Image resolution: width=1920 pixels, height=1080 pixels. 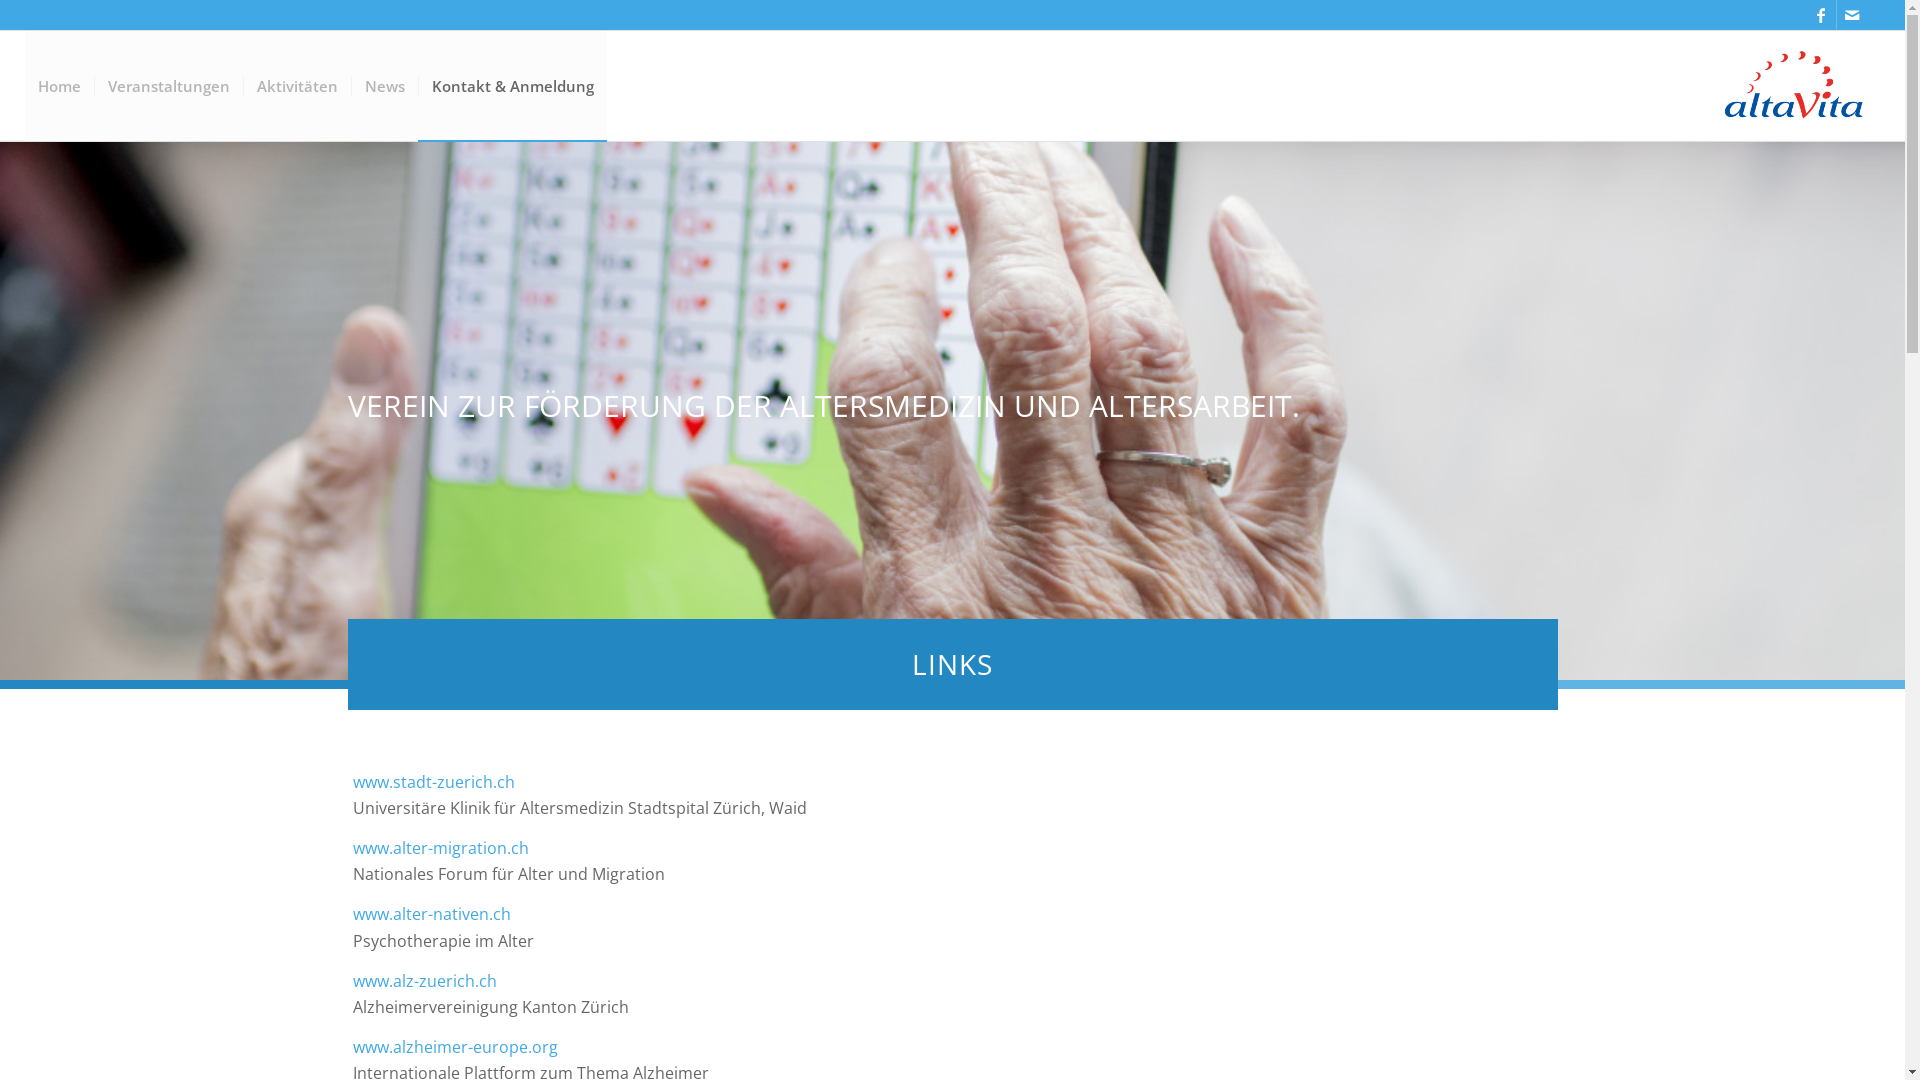 What do you see at coordinates (440, 848) in the screenshot?
I see `www.alter-migration.ch` at bounding box center [440, 848].